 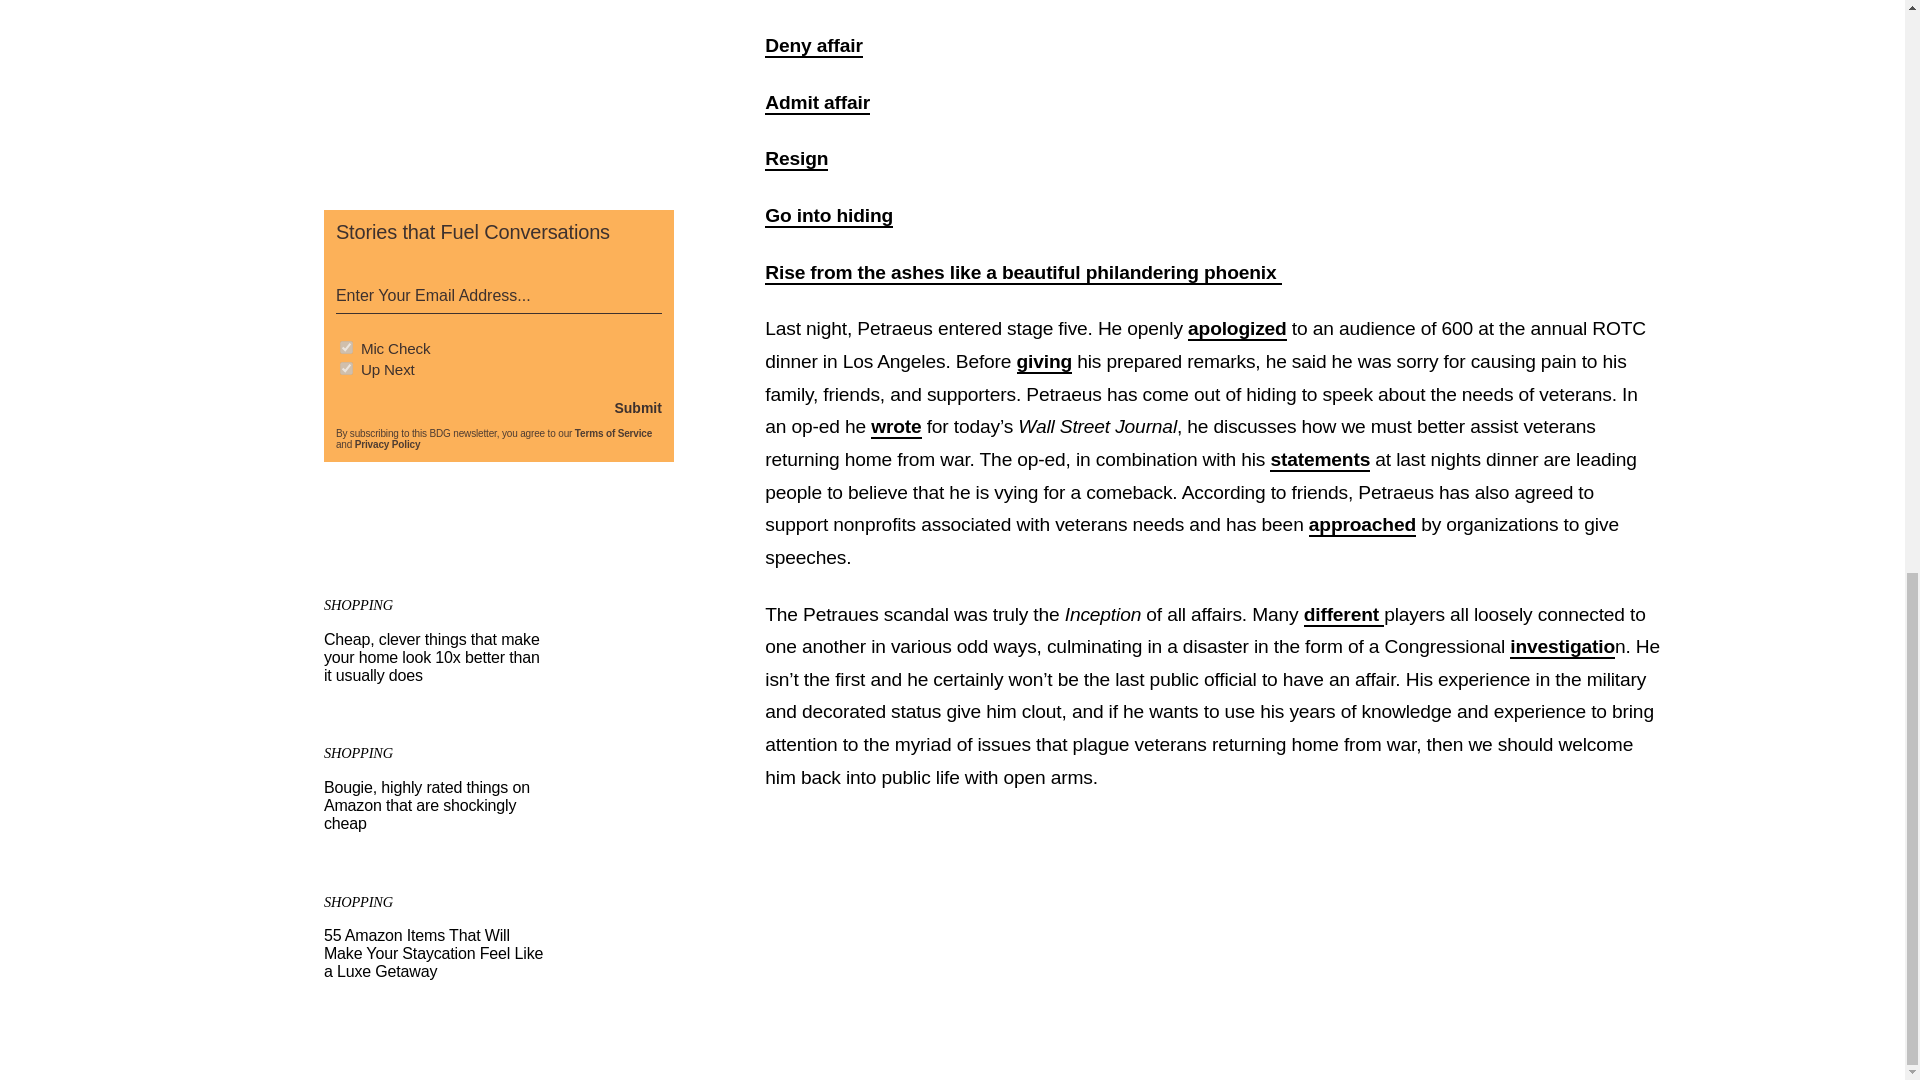 What do you see at coordinates (896, 426) in the screenshot?
I see `wrote` at bounding box center [896, 426].